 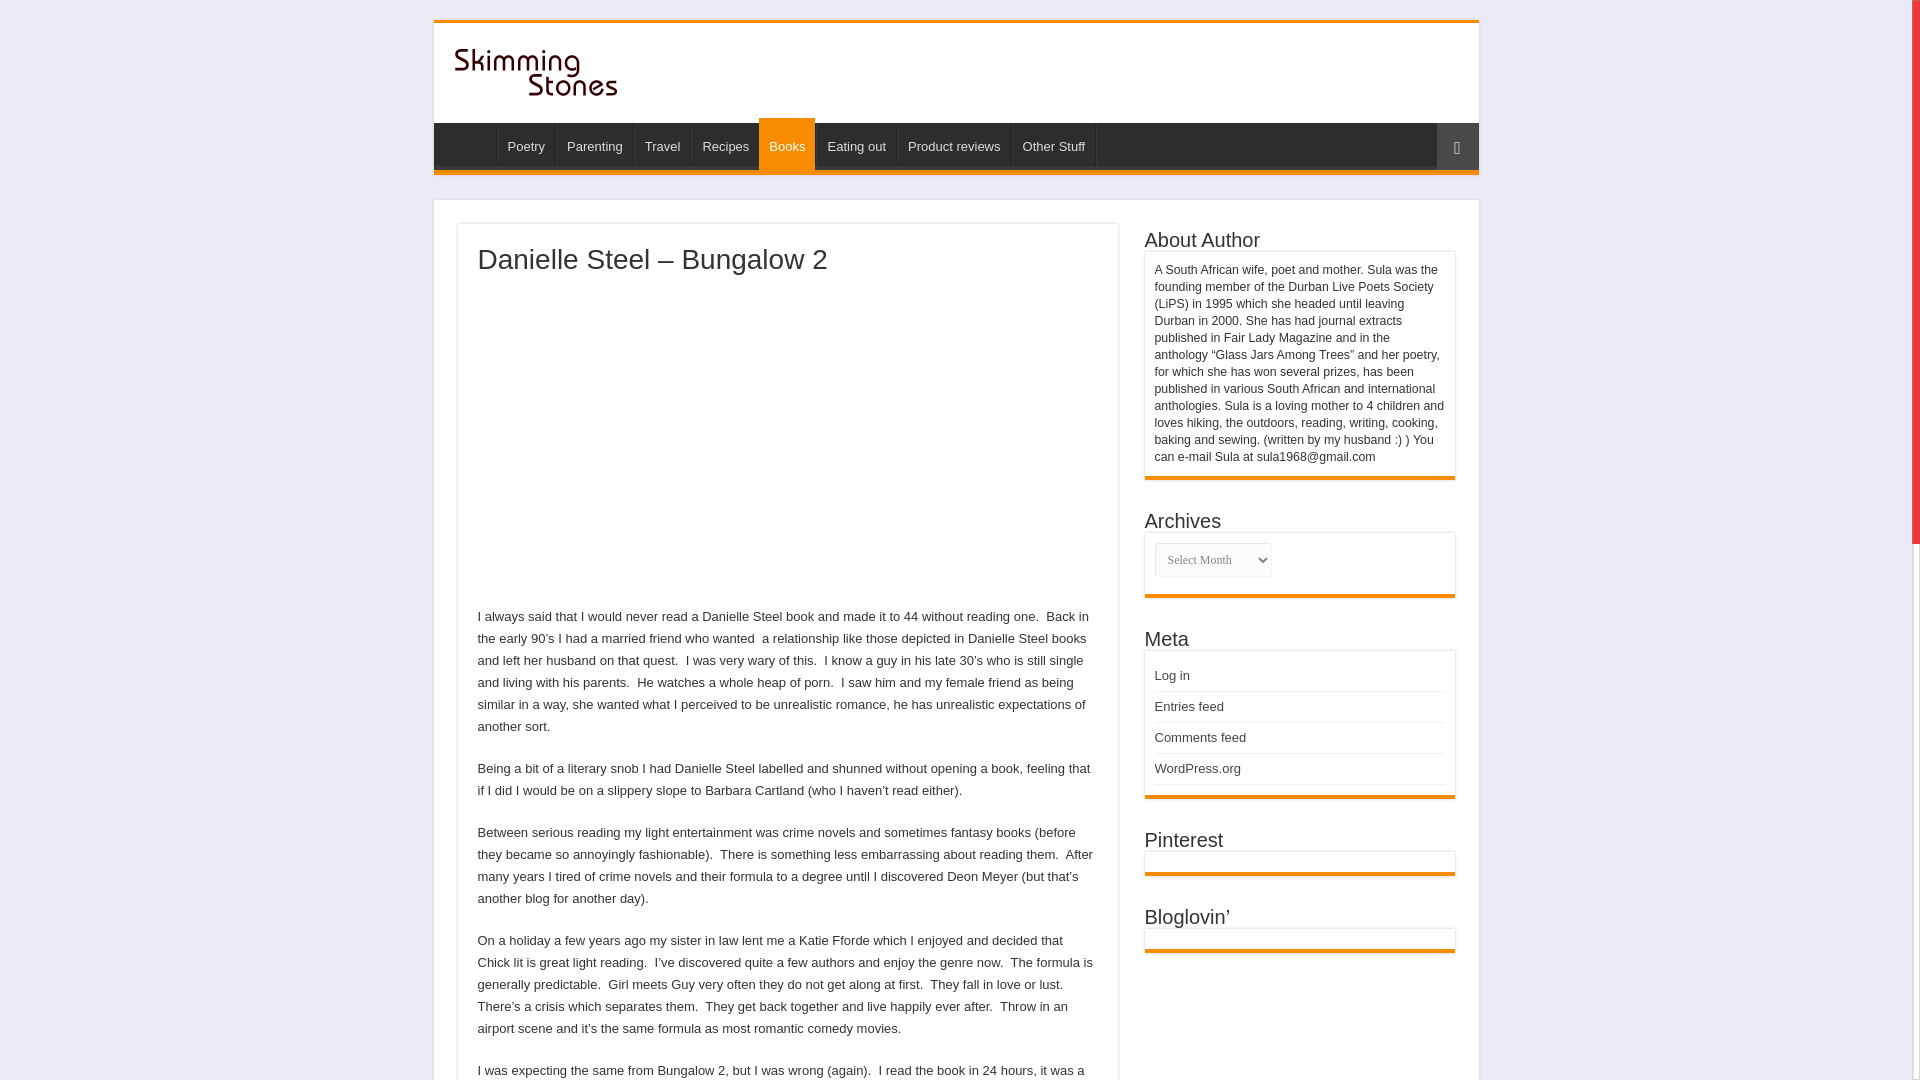 What do you see at coordinates (856, 144) in the screenshot?
I see `Eating out` at bounding box center [856, 144].